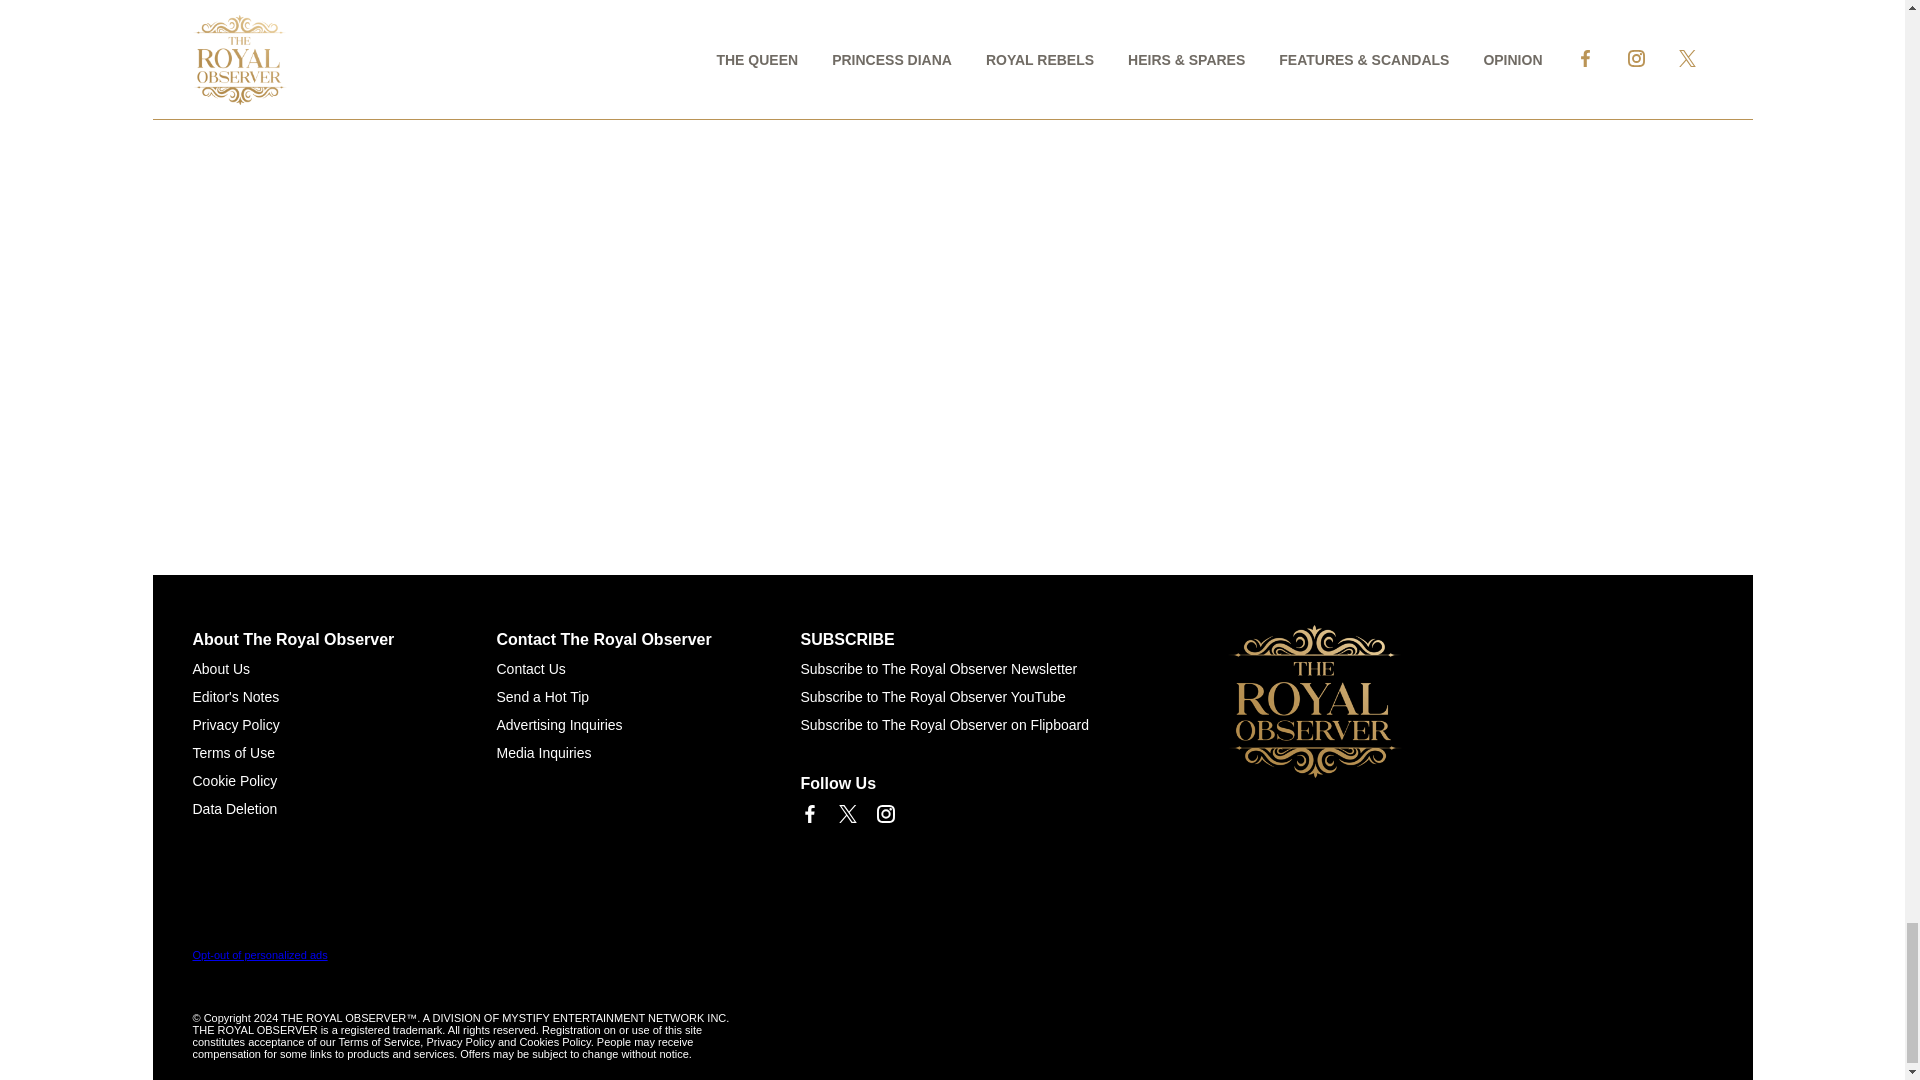  I want to click on Advertising Inquiries, so click(558, 725).